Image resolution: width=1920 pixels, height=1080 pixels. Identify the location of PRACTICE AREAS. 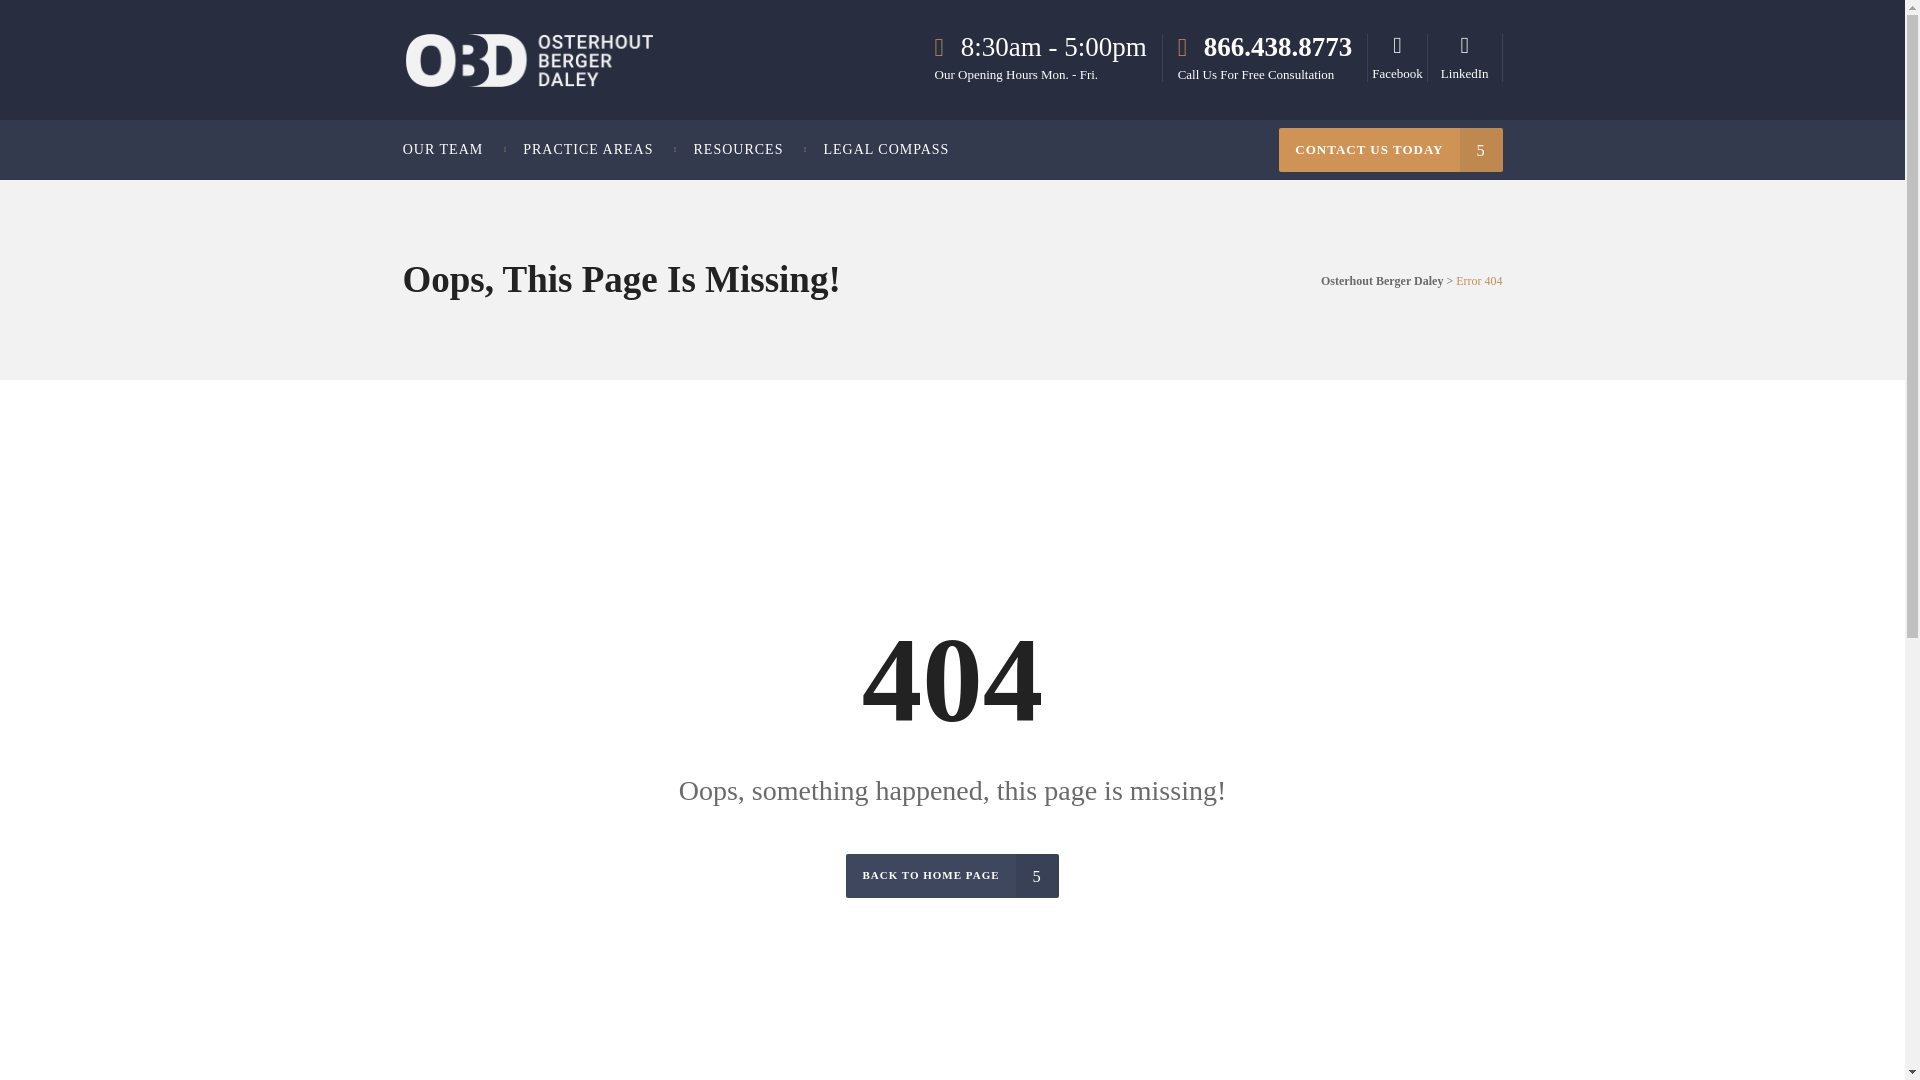
(588, 150).